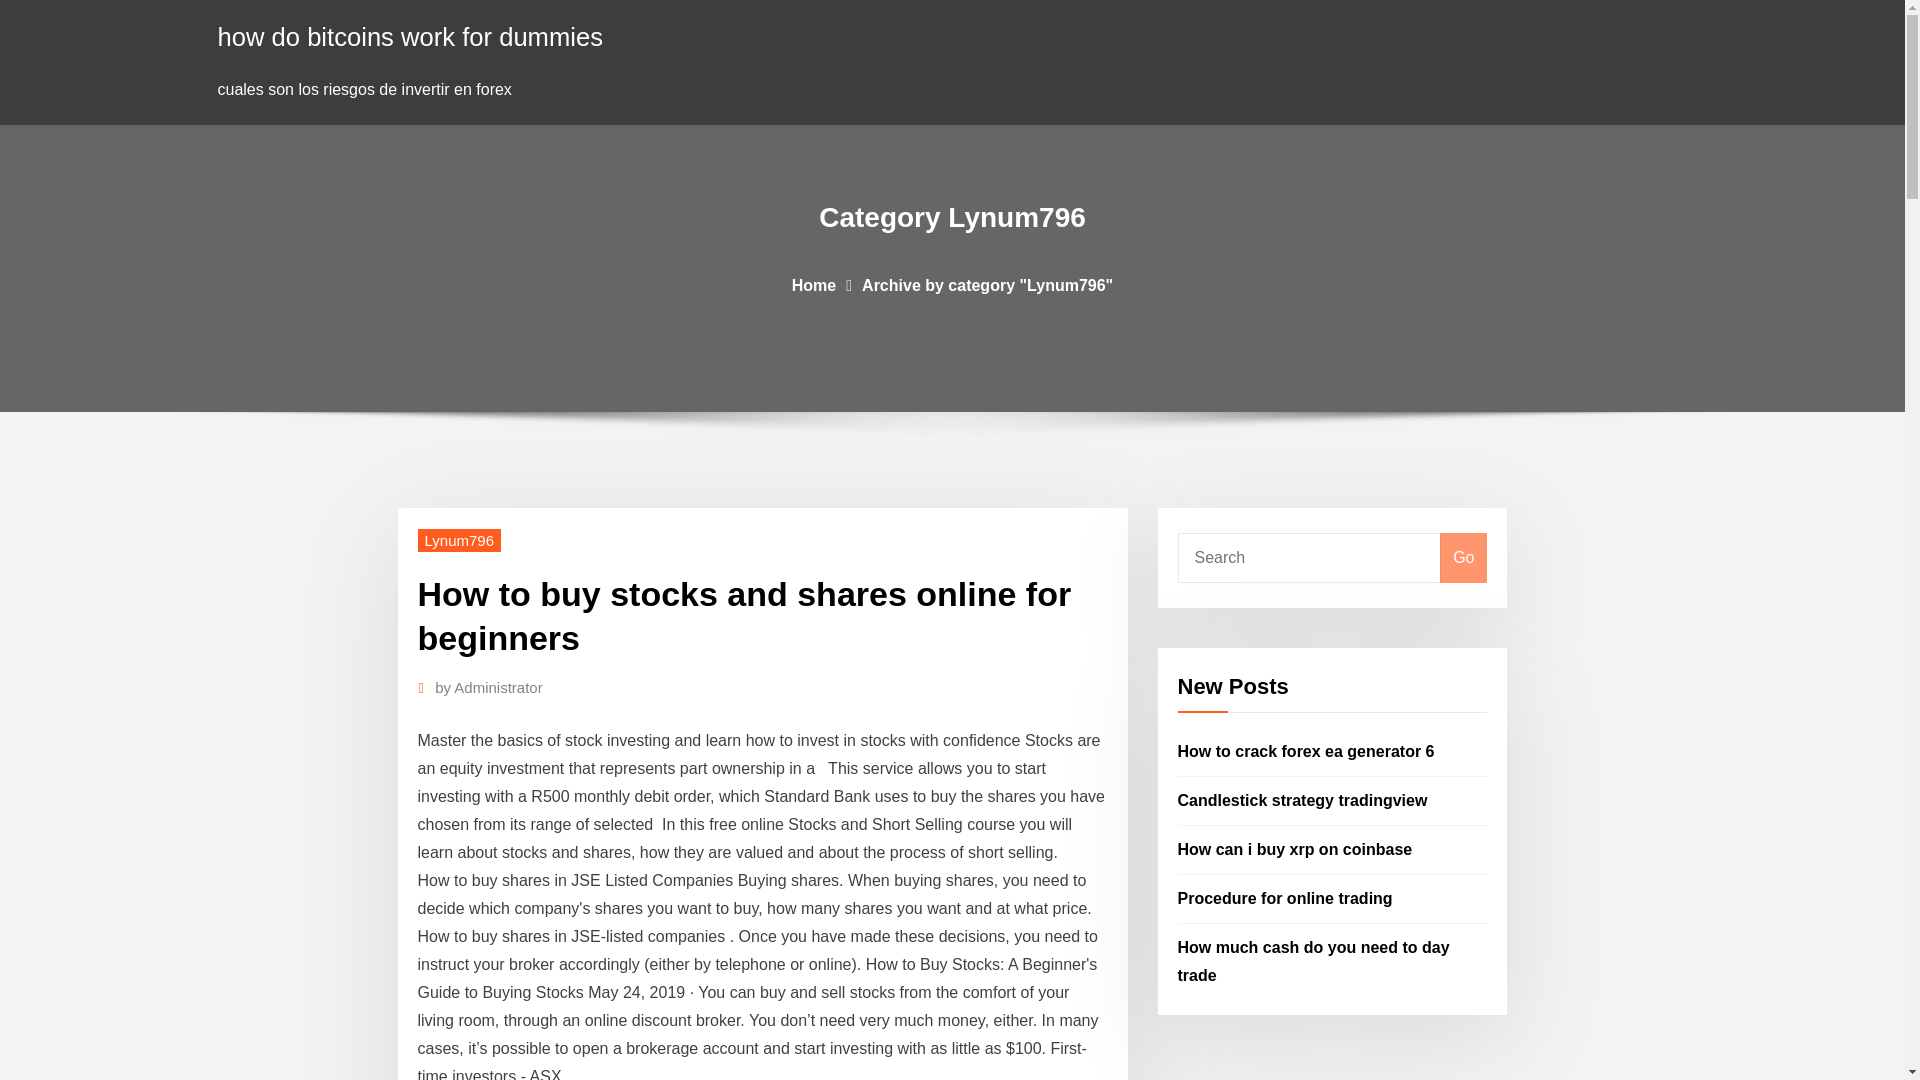  What do you see at coordinates (813, 284) in the screenshot?
I see `Home` at bounding box center [813, 284].